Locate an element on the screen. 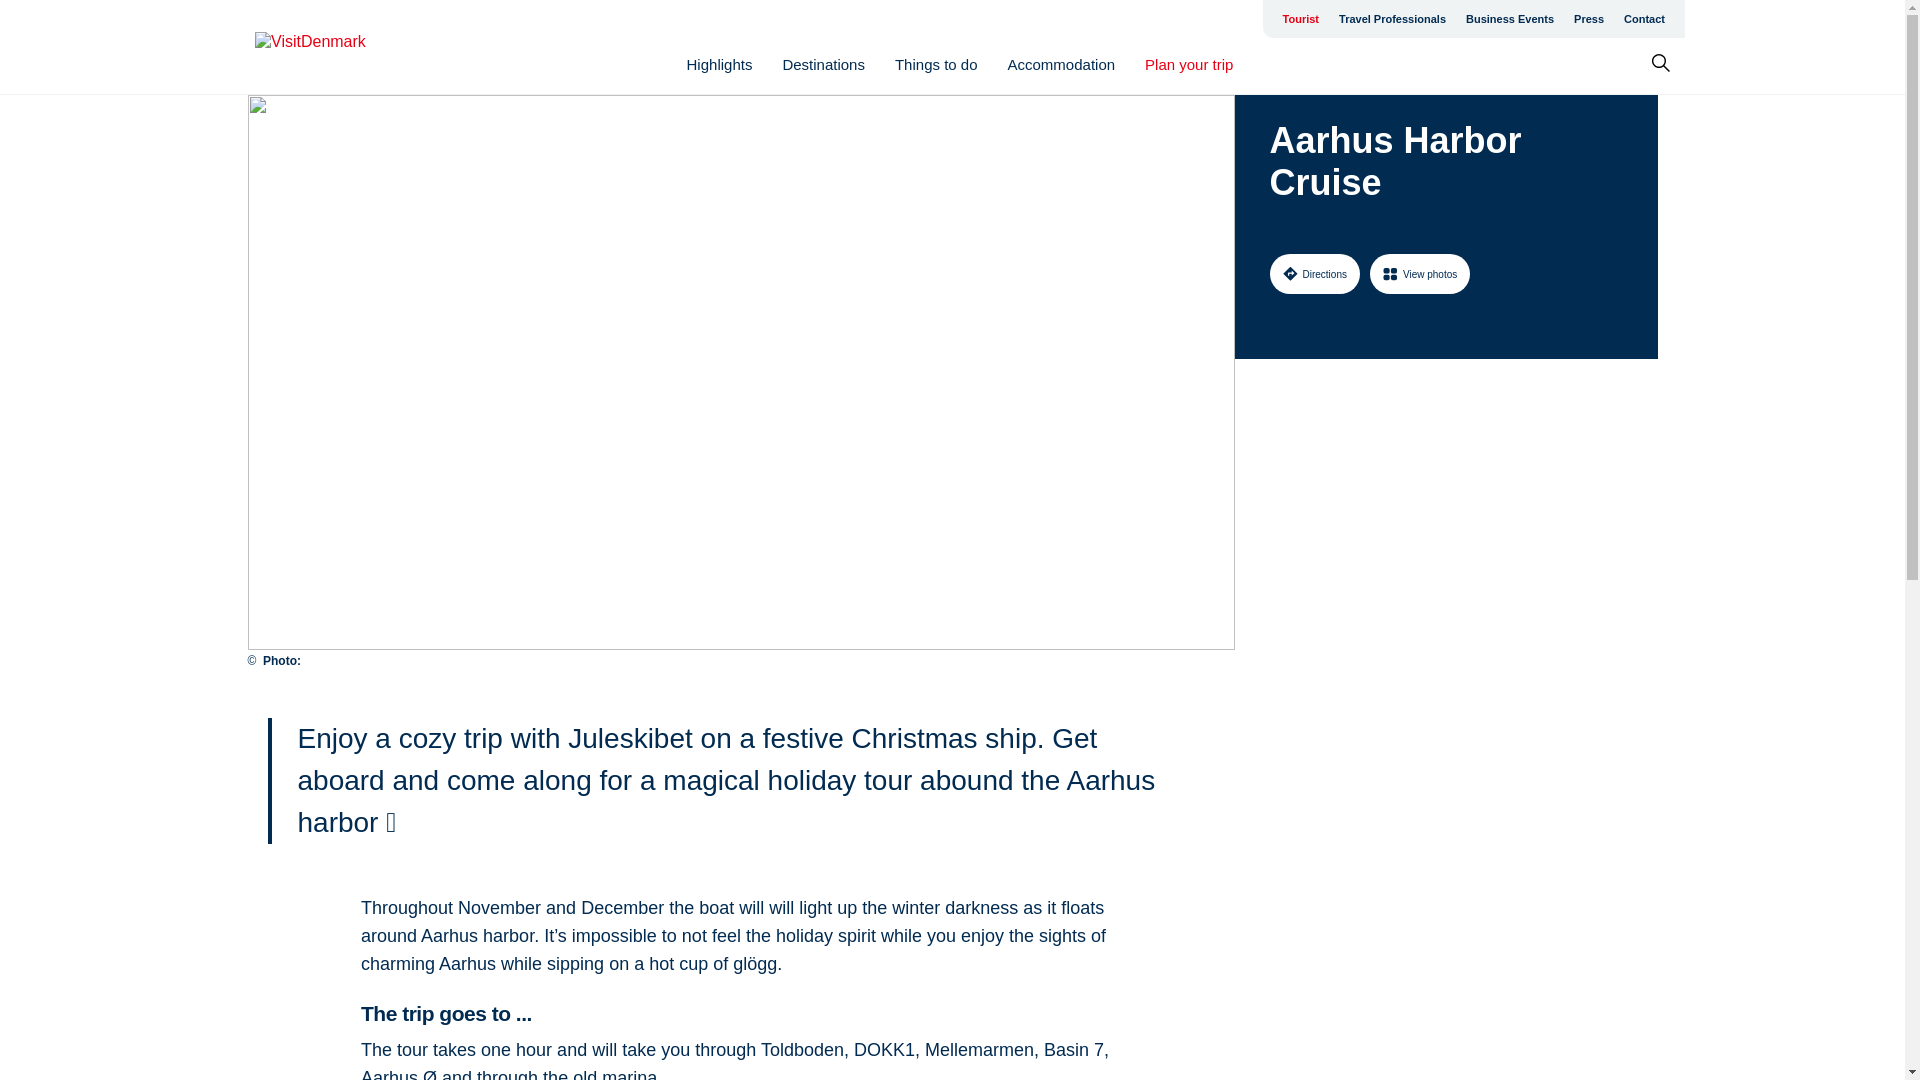  Plan your trip is located at coordinates (1188, 64).